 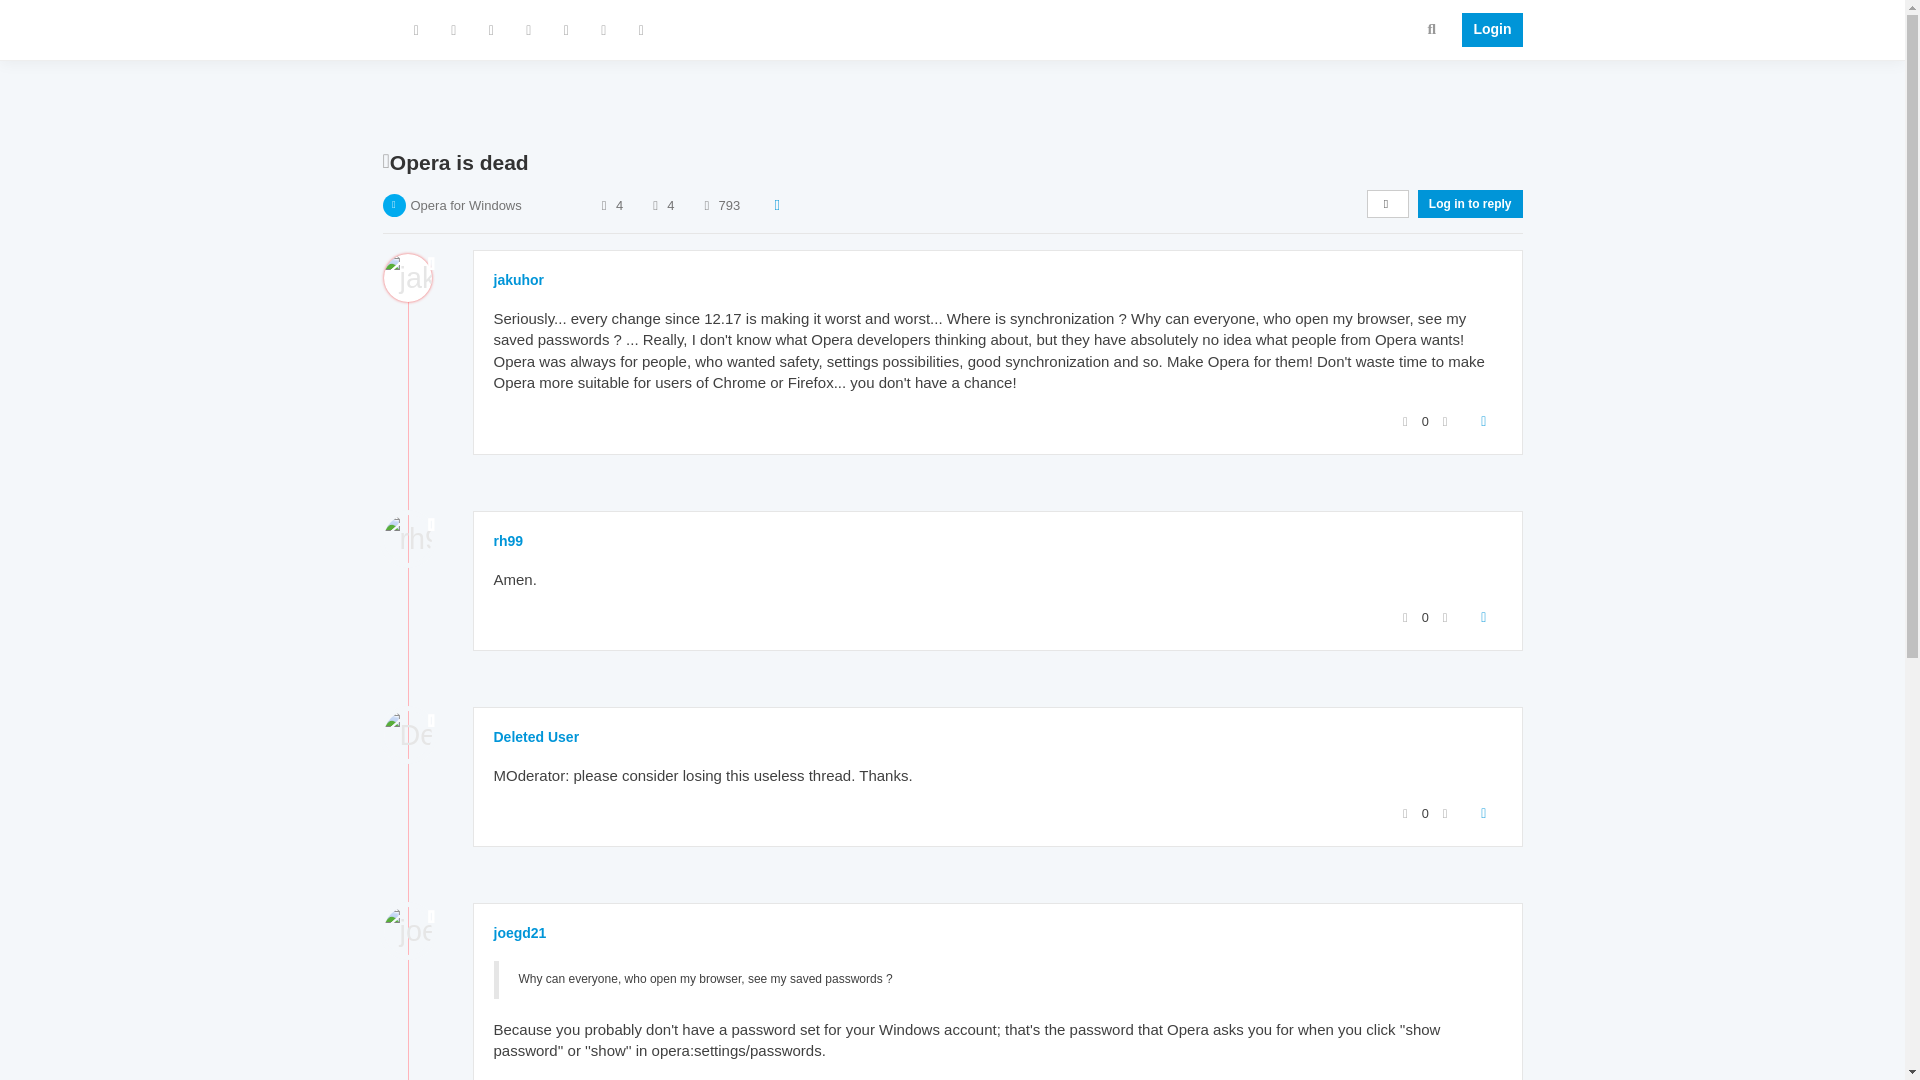 I want to click on Login, so click(x=1486, y=30).